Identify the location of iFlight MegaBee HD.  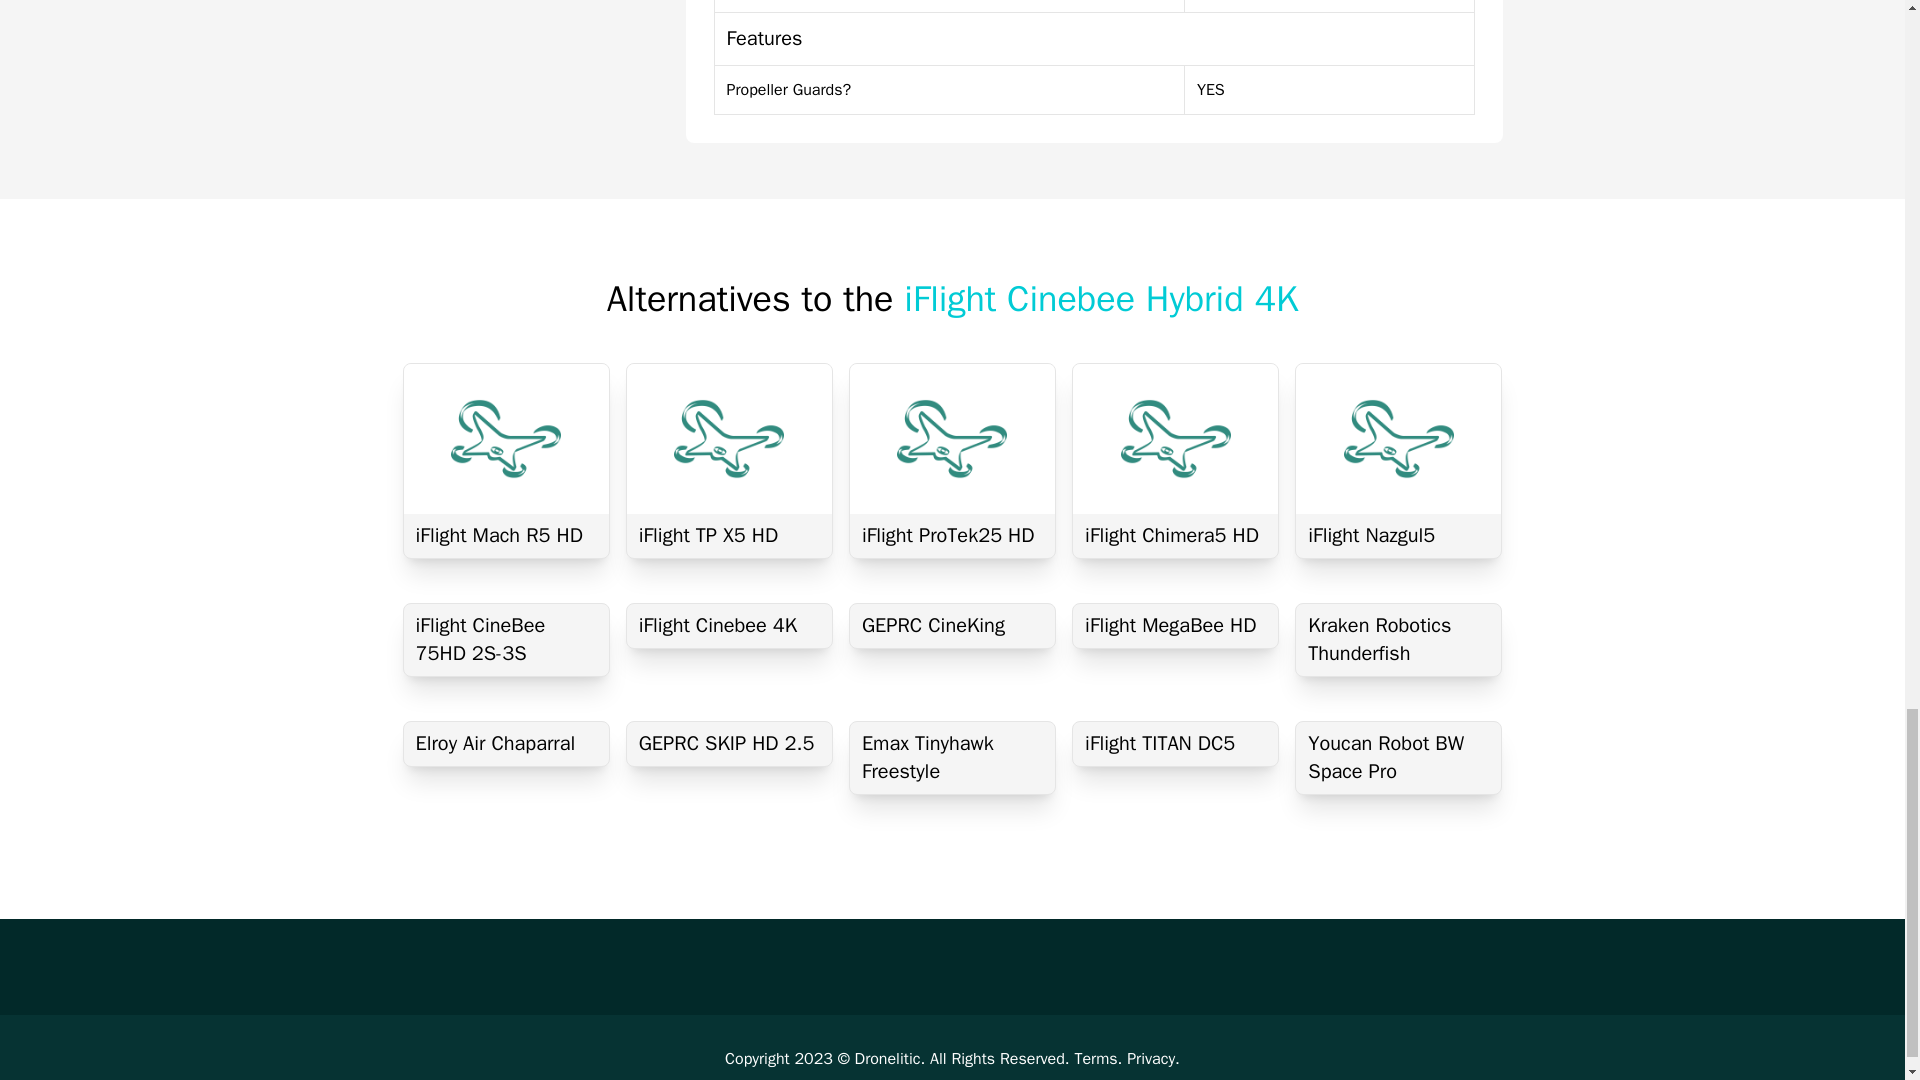
(1176, 626).